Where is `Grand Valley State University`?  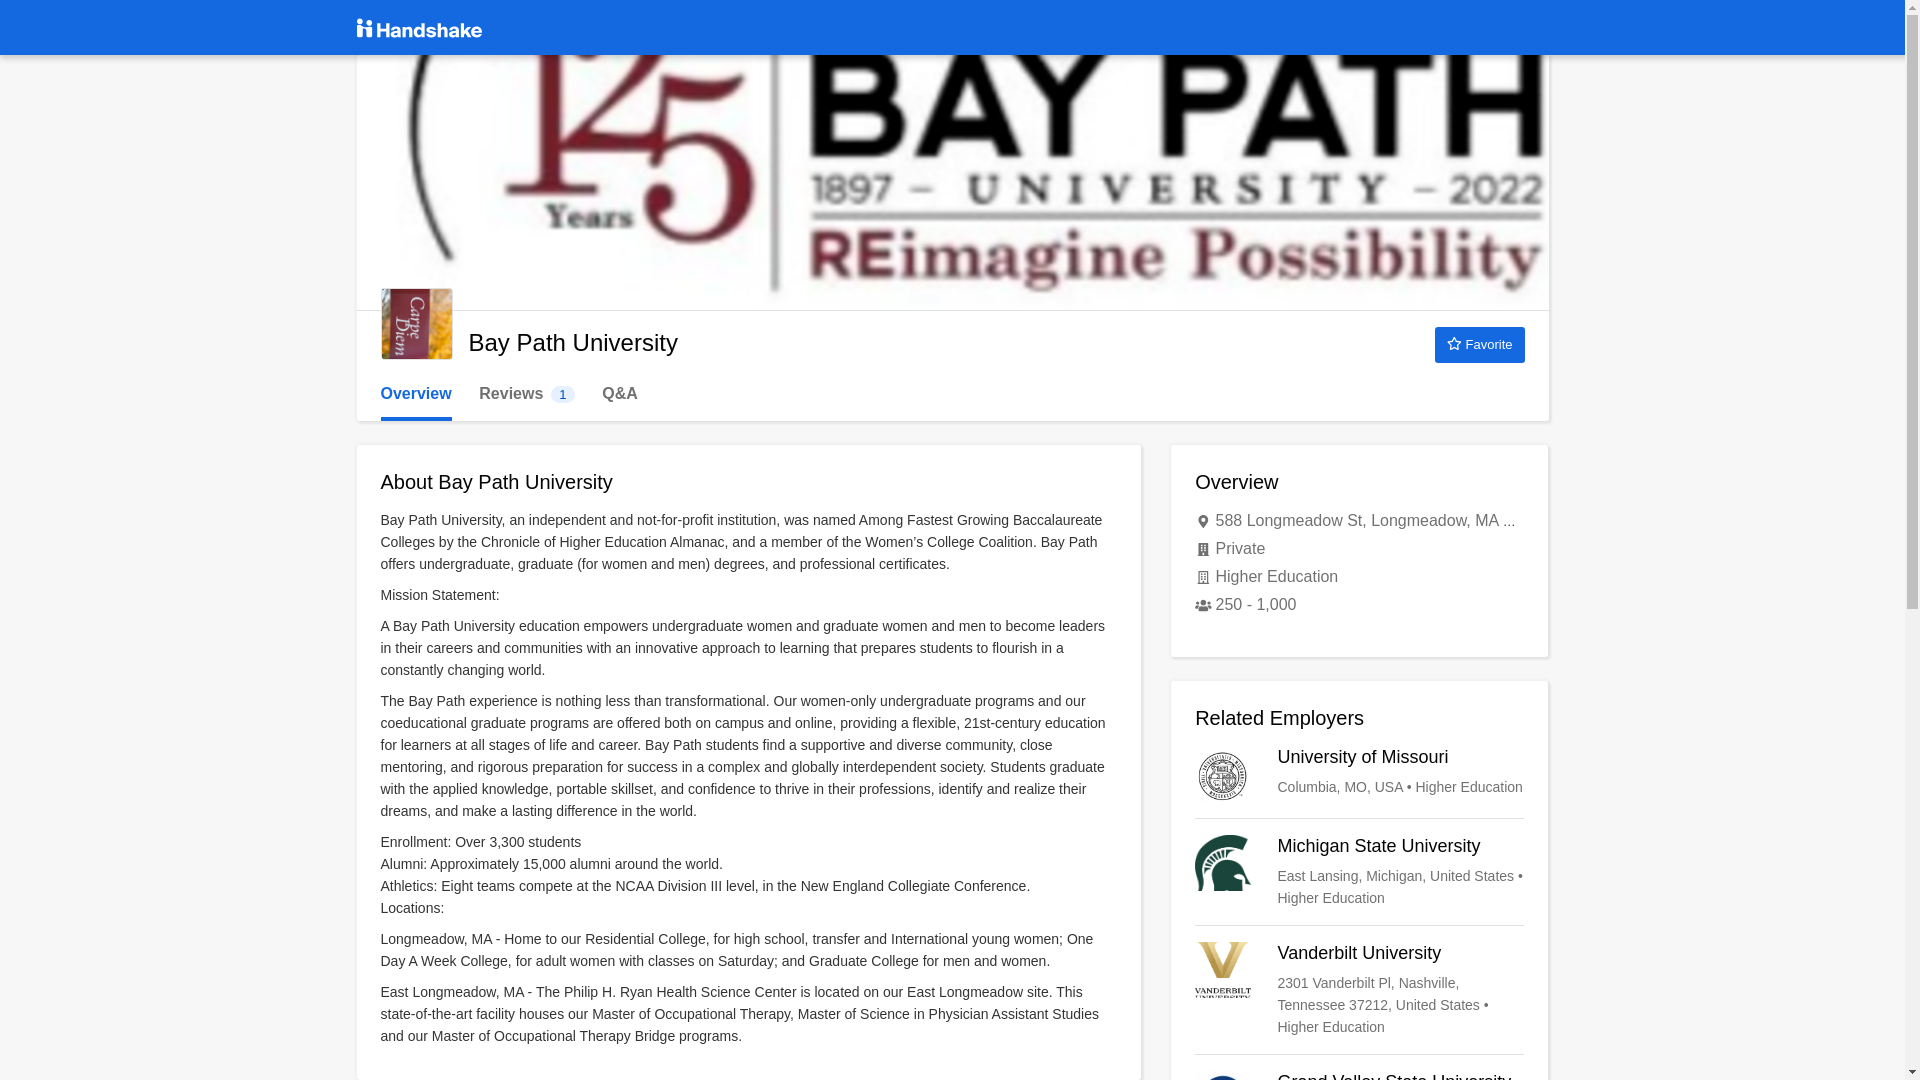
Grand Valley State University is located at coordinates (1359, 872).